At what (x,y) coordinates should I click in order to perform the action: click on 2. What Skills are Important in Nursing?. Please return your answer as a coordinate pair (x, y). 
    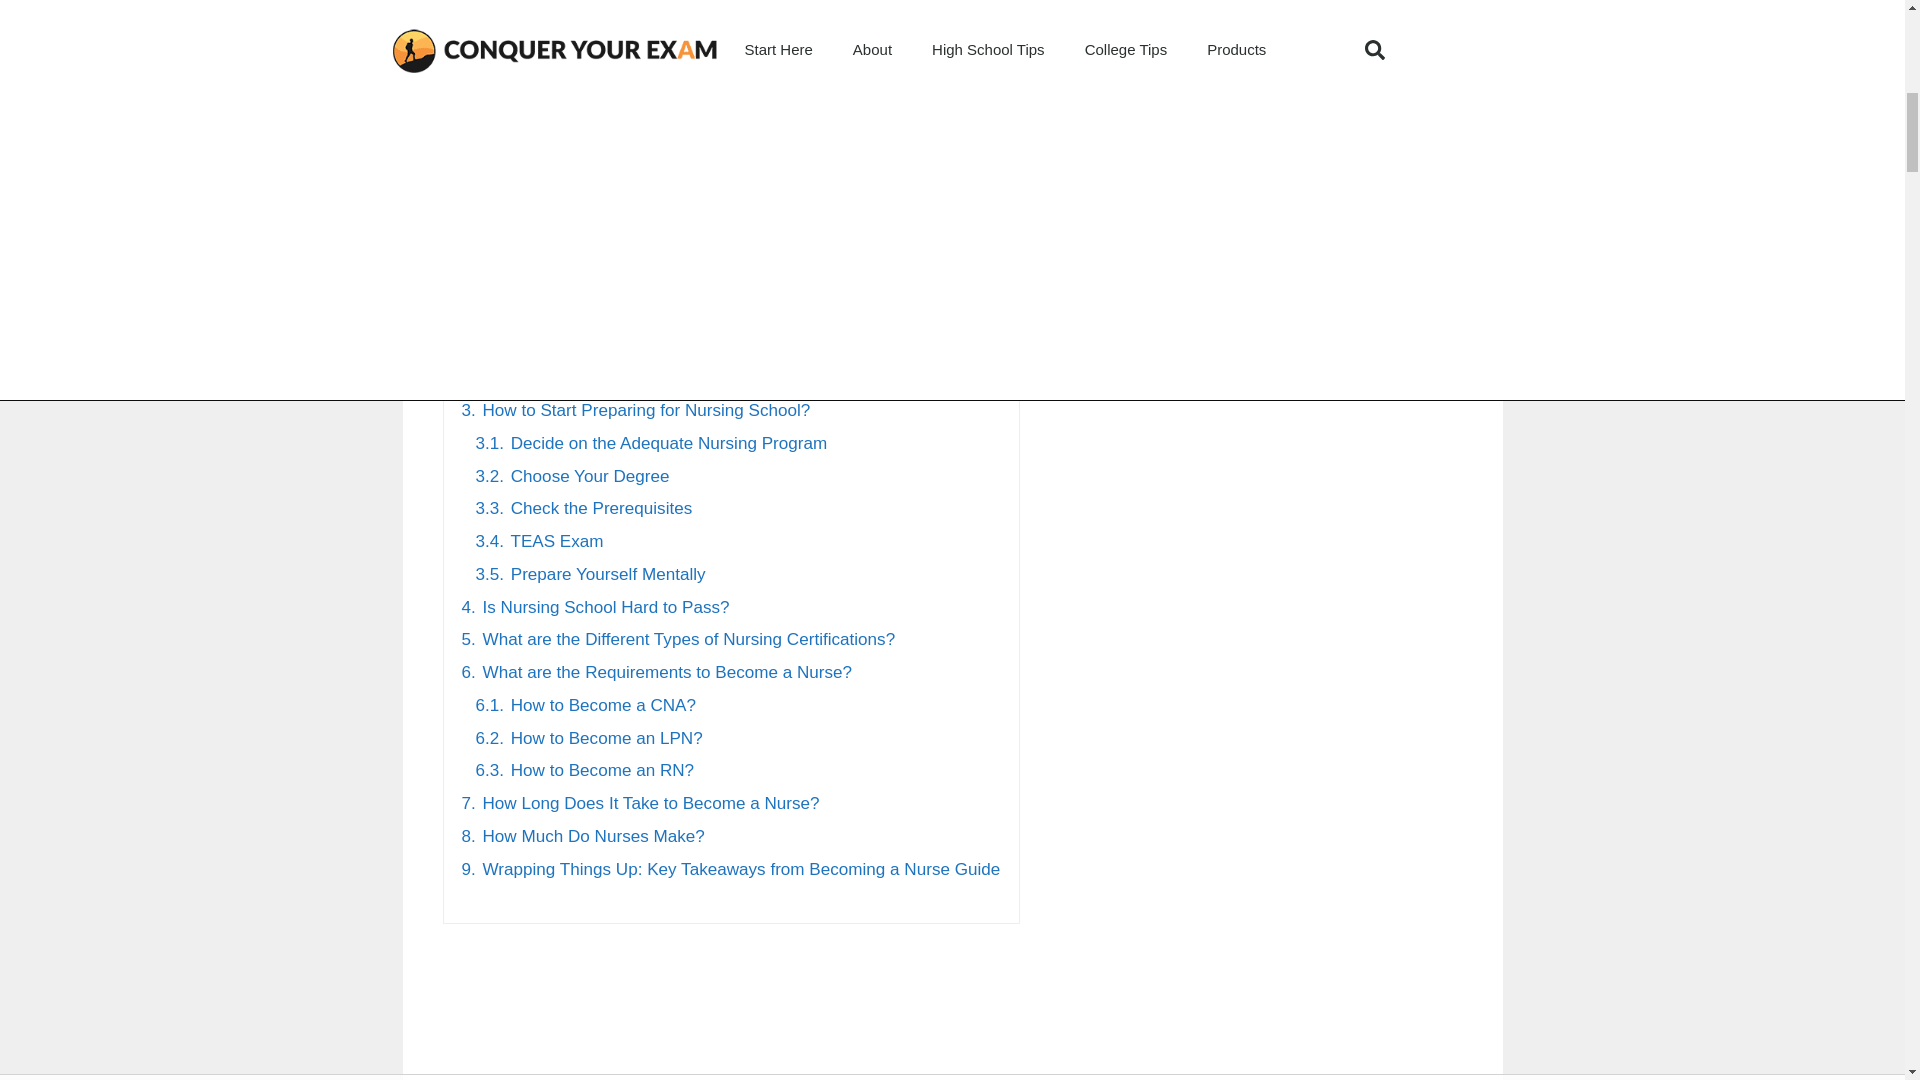
    Looking at the image, I should click on (613, 280).